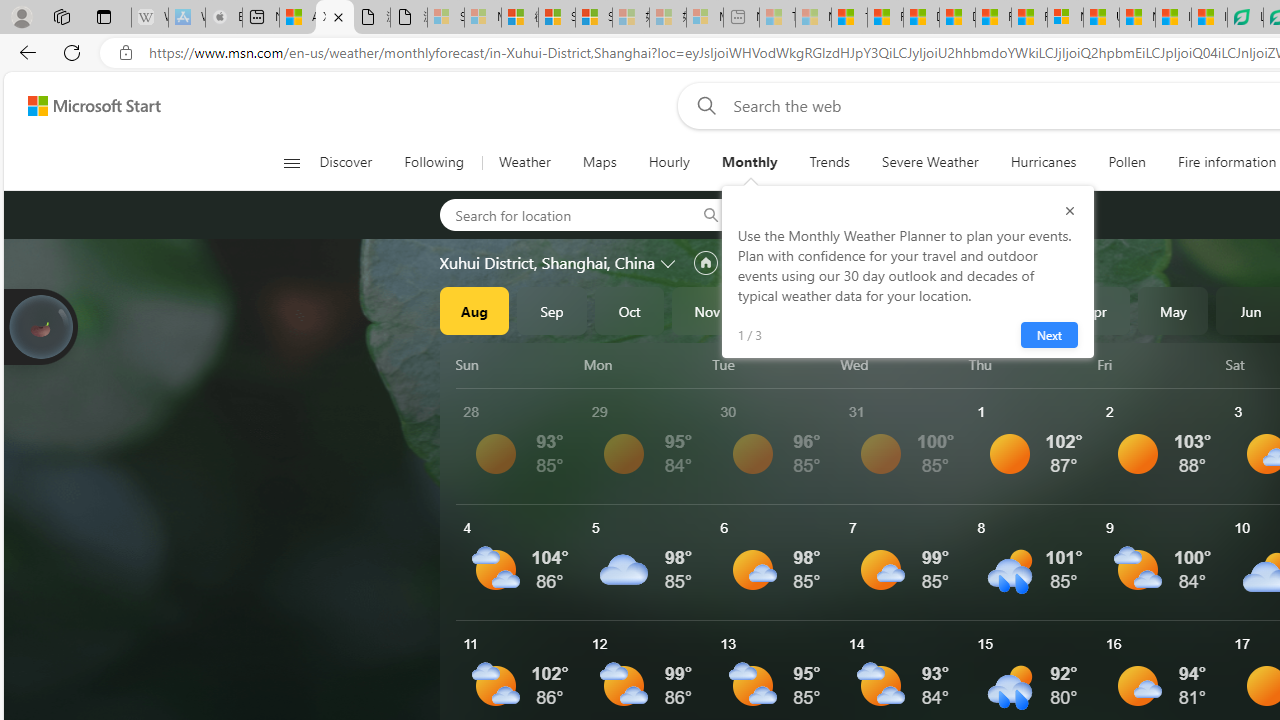  What do you see at coordinates (828, 162) in the screenshot?
I see `Trends` at bounding box center [828, 162].